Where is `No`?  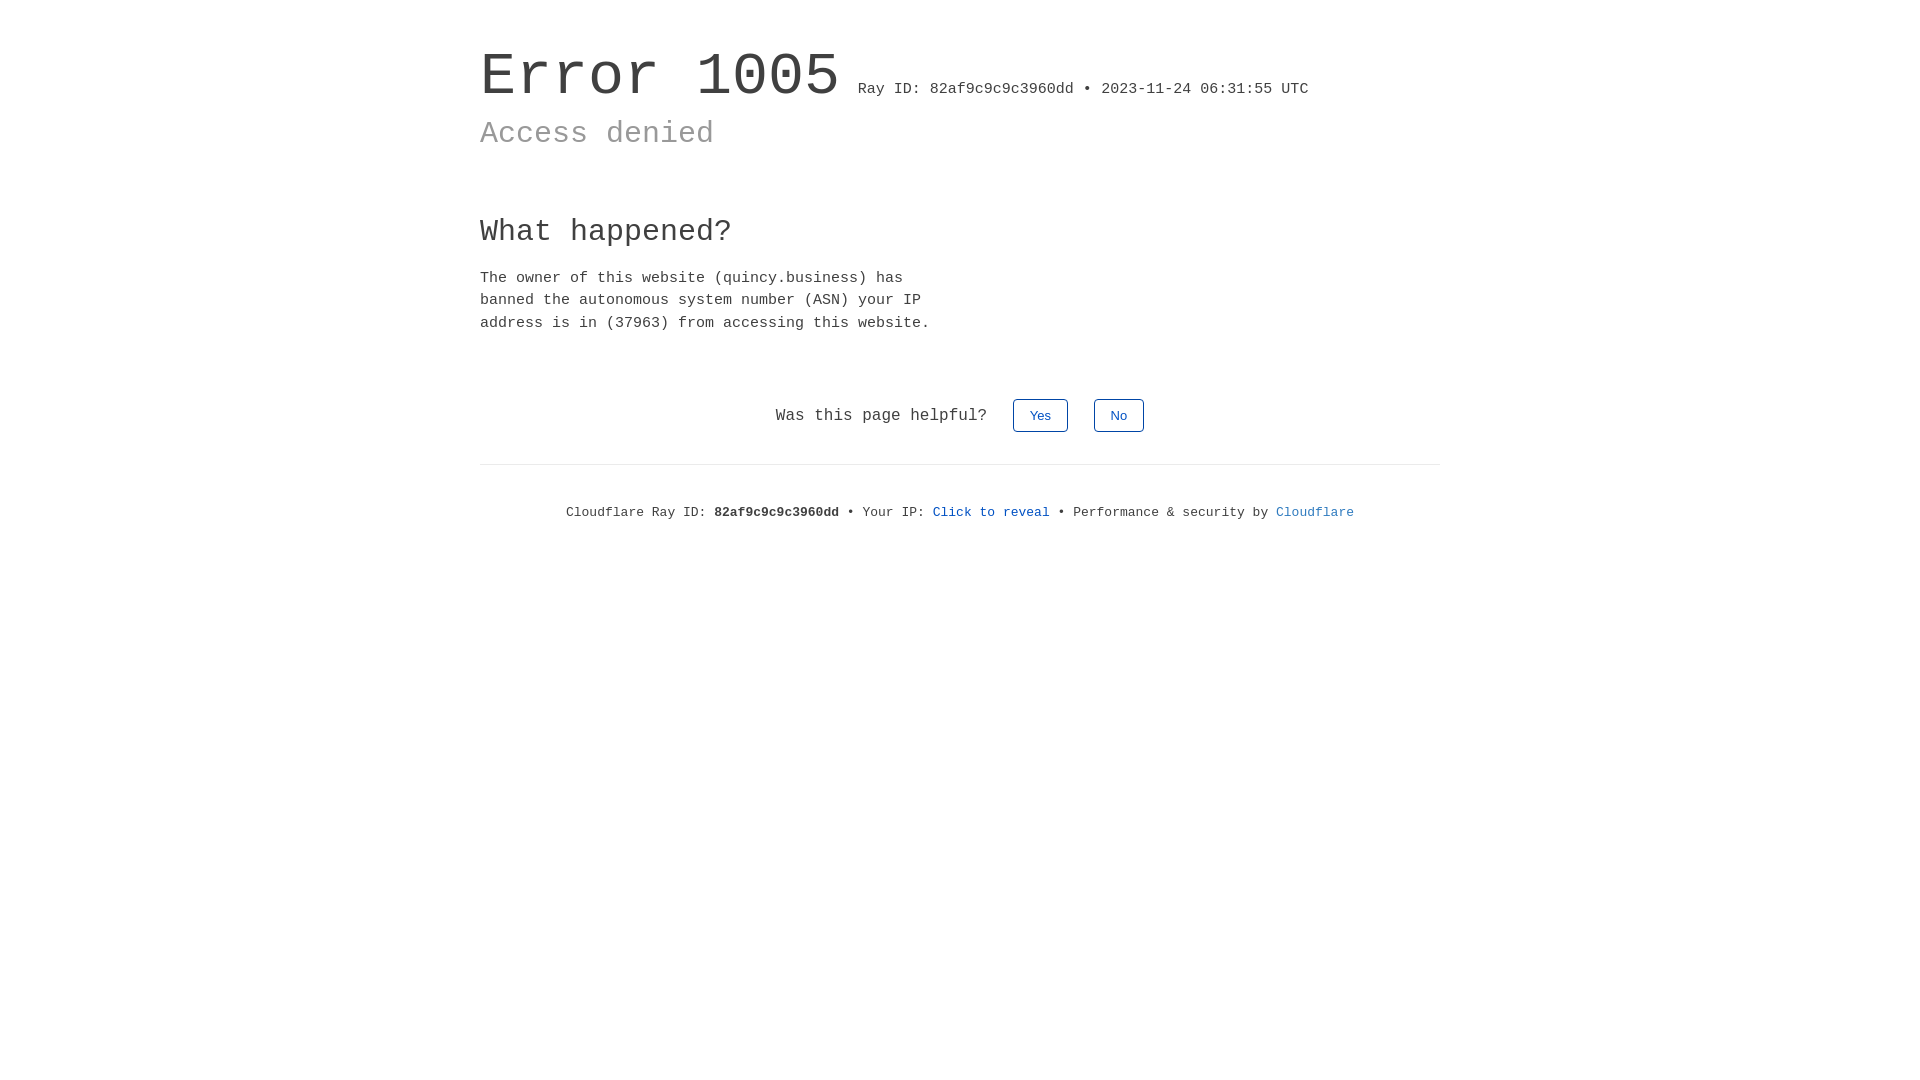 No is located at coordinates (1120, 416).